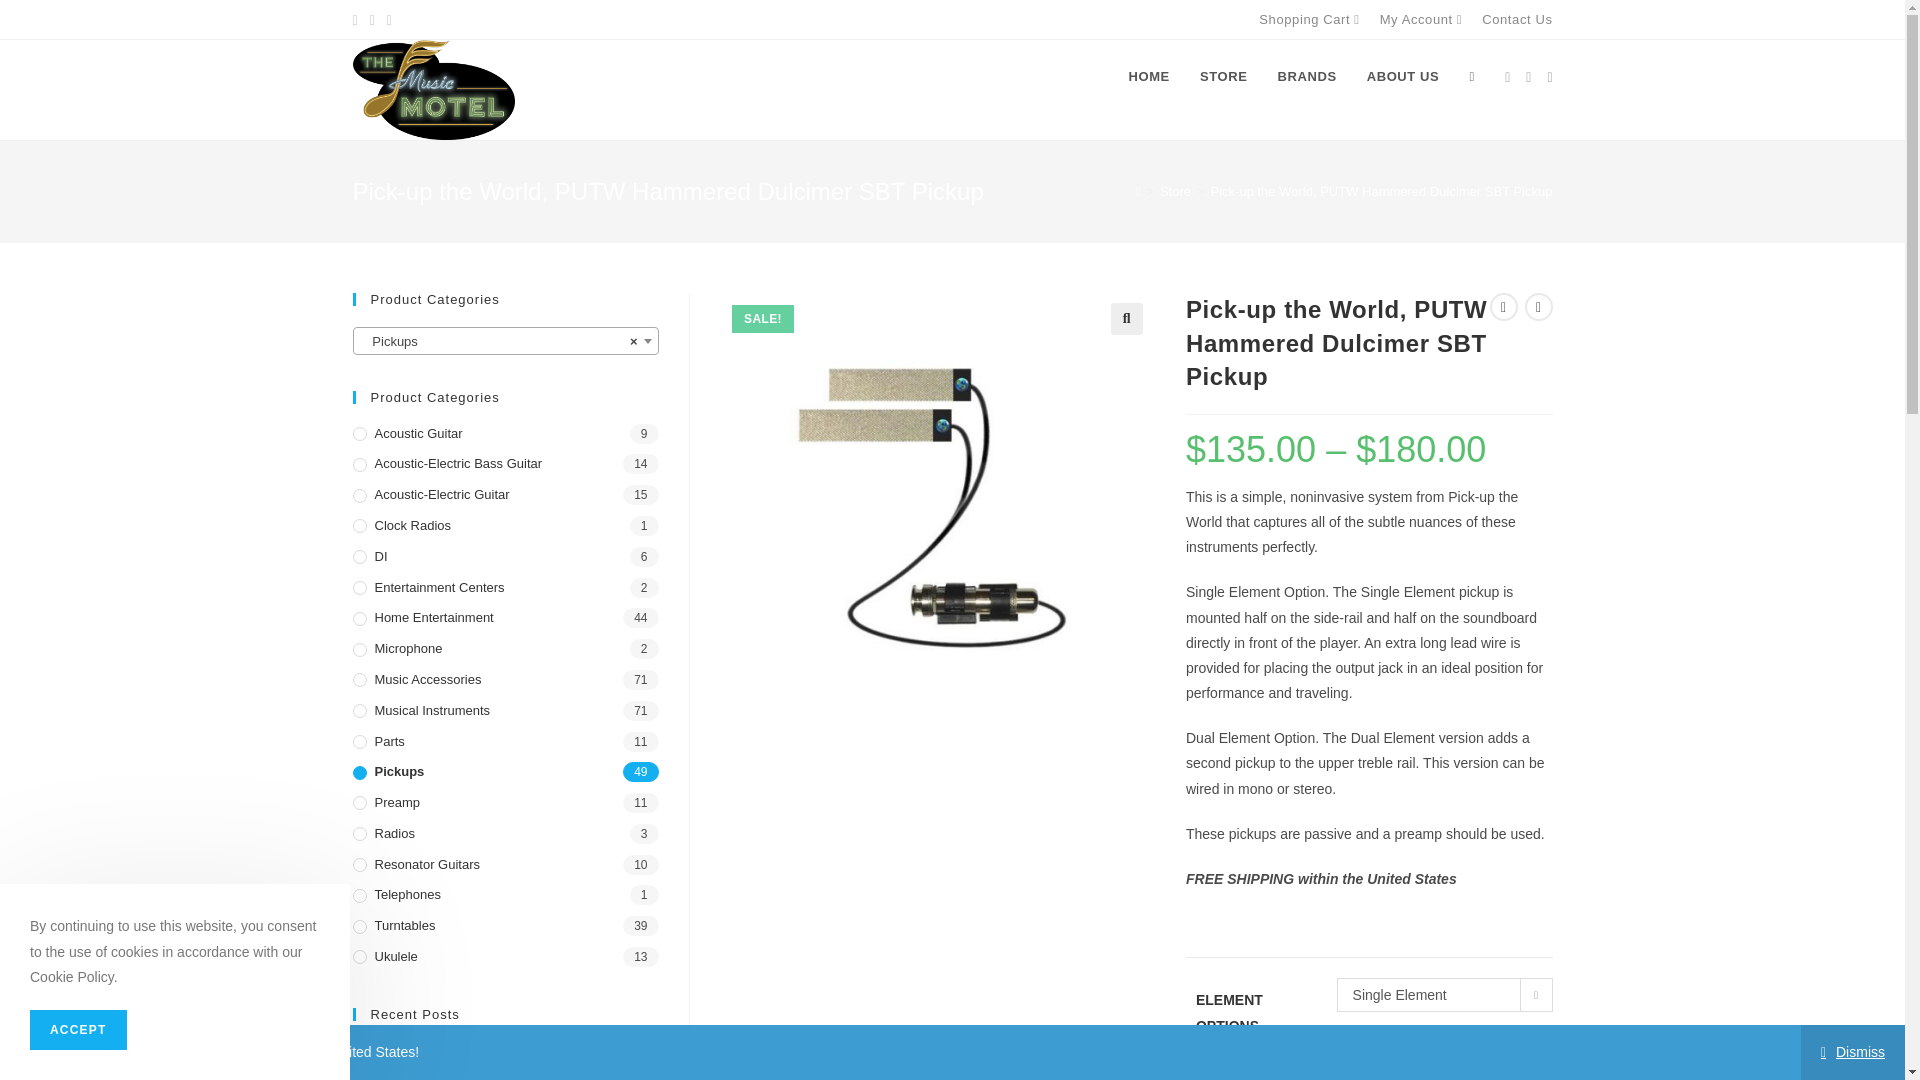 This screenshot has height=1080, width=1920. What do you see at coordinates (1516, 19) in the screenshot?
I see `Contact Us` at bounding box center [1516, 19].